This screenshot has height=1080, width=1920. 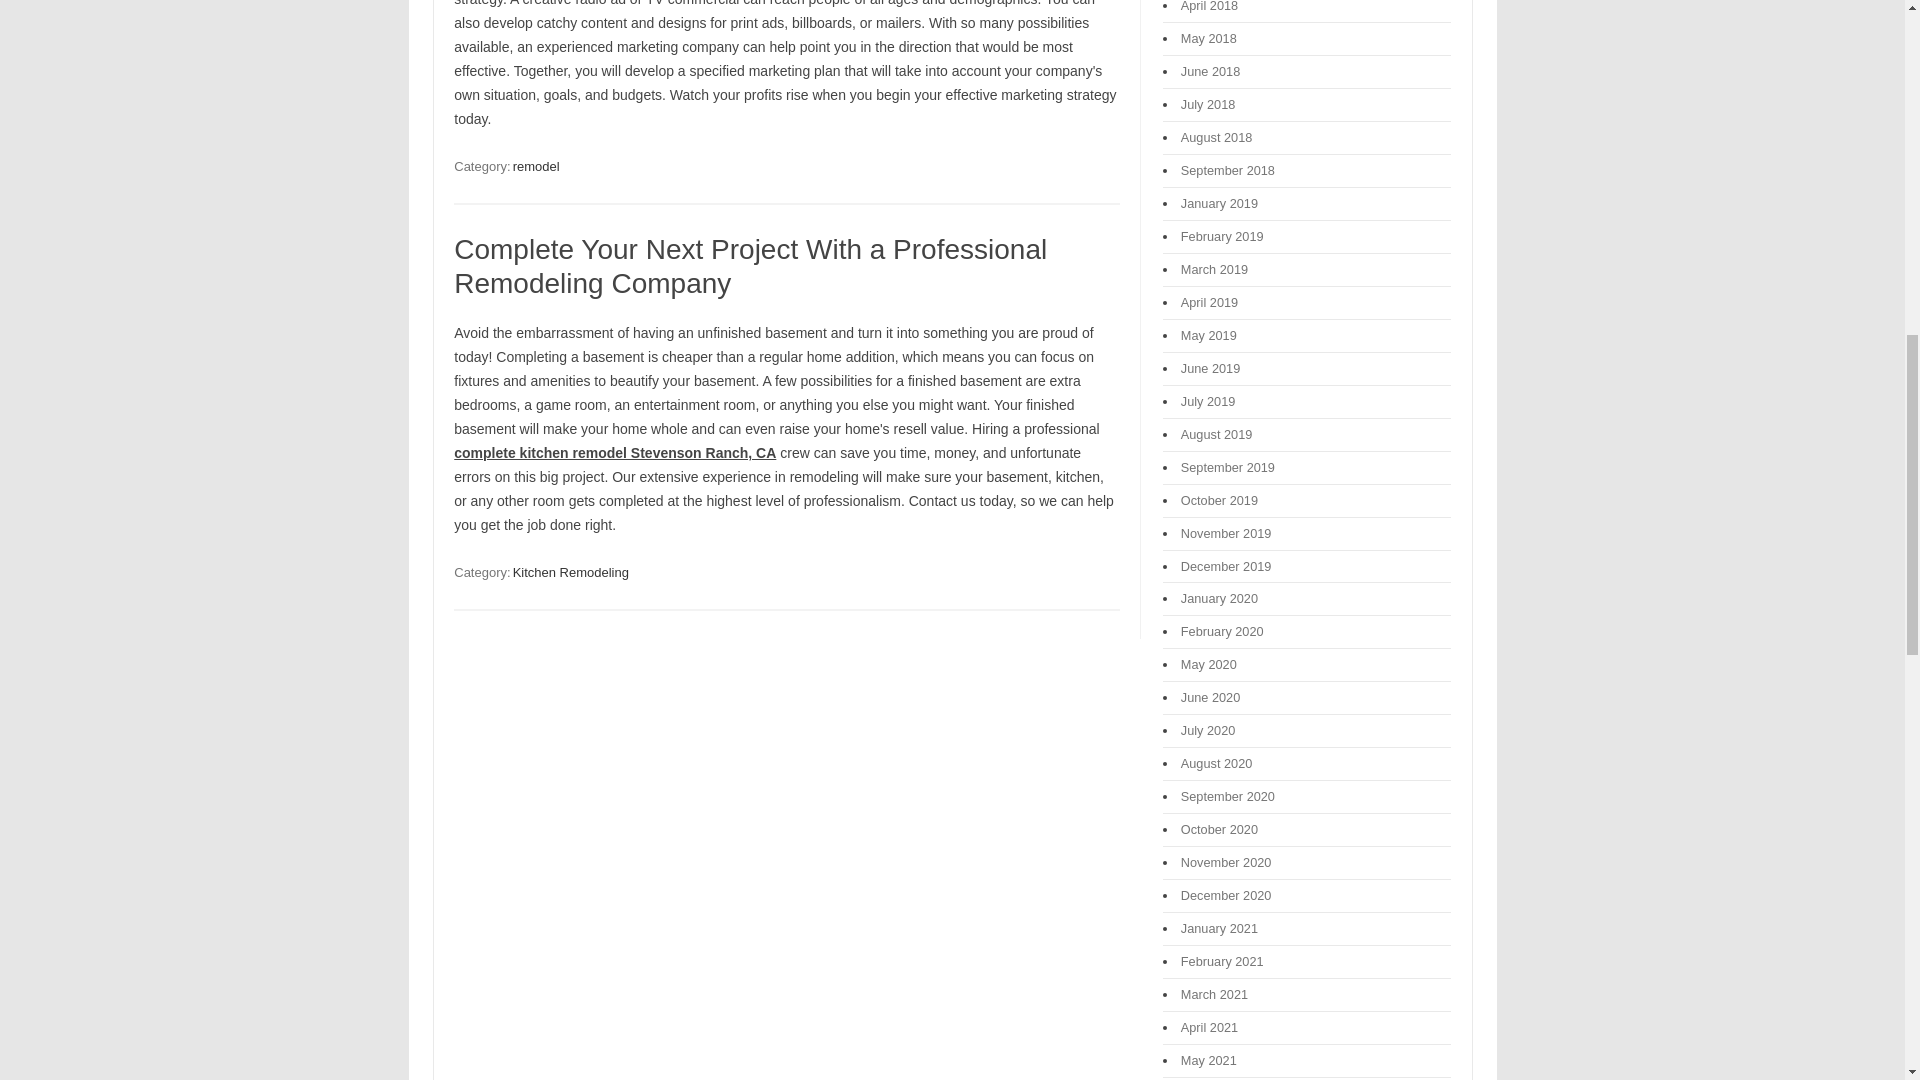 I want to click on September 2018, so click(x=1227, y=170).